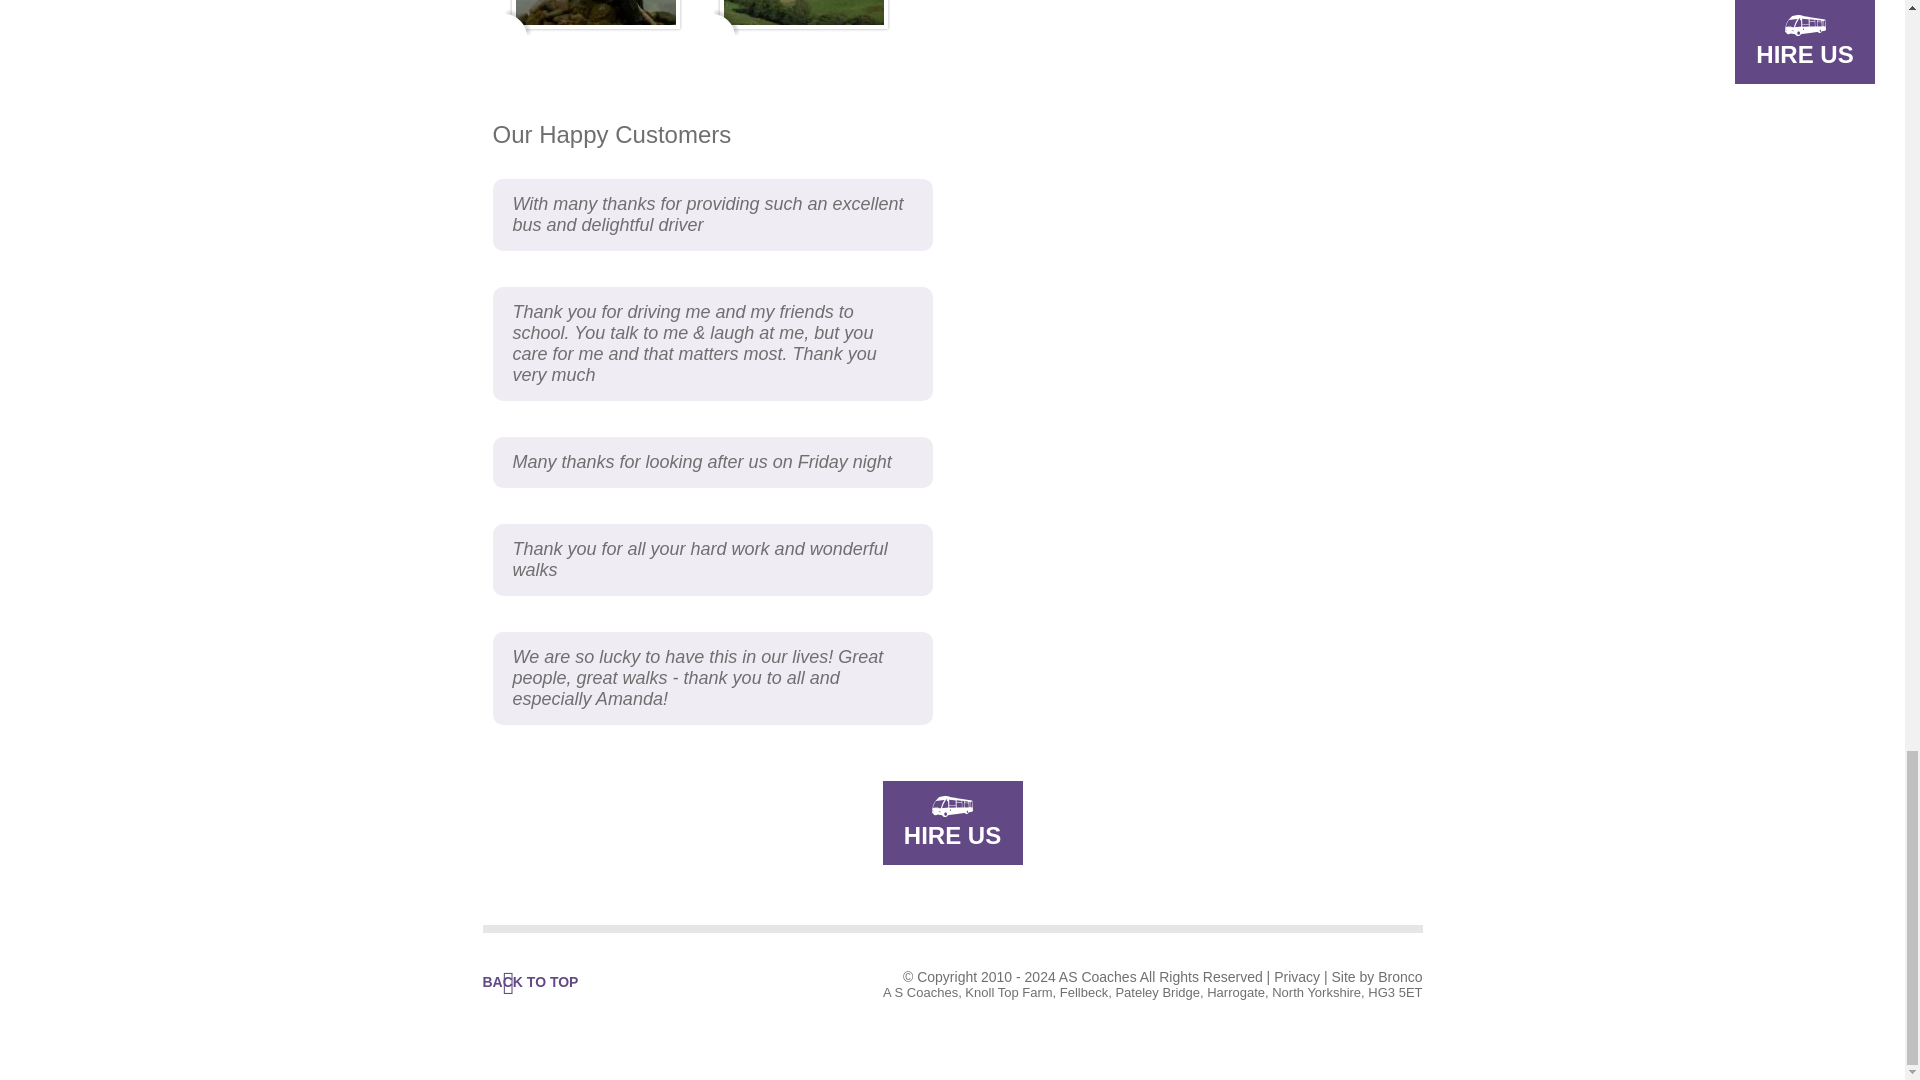 The width and height of the screenshot is (1920, 1080). Describe the element at coordinates (1400, 976) in the screenshot. I see `Bronco` at that location.